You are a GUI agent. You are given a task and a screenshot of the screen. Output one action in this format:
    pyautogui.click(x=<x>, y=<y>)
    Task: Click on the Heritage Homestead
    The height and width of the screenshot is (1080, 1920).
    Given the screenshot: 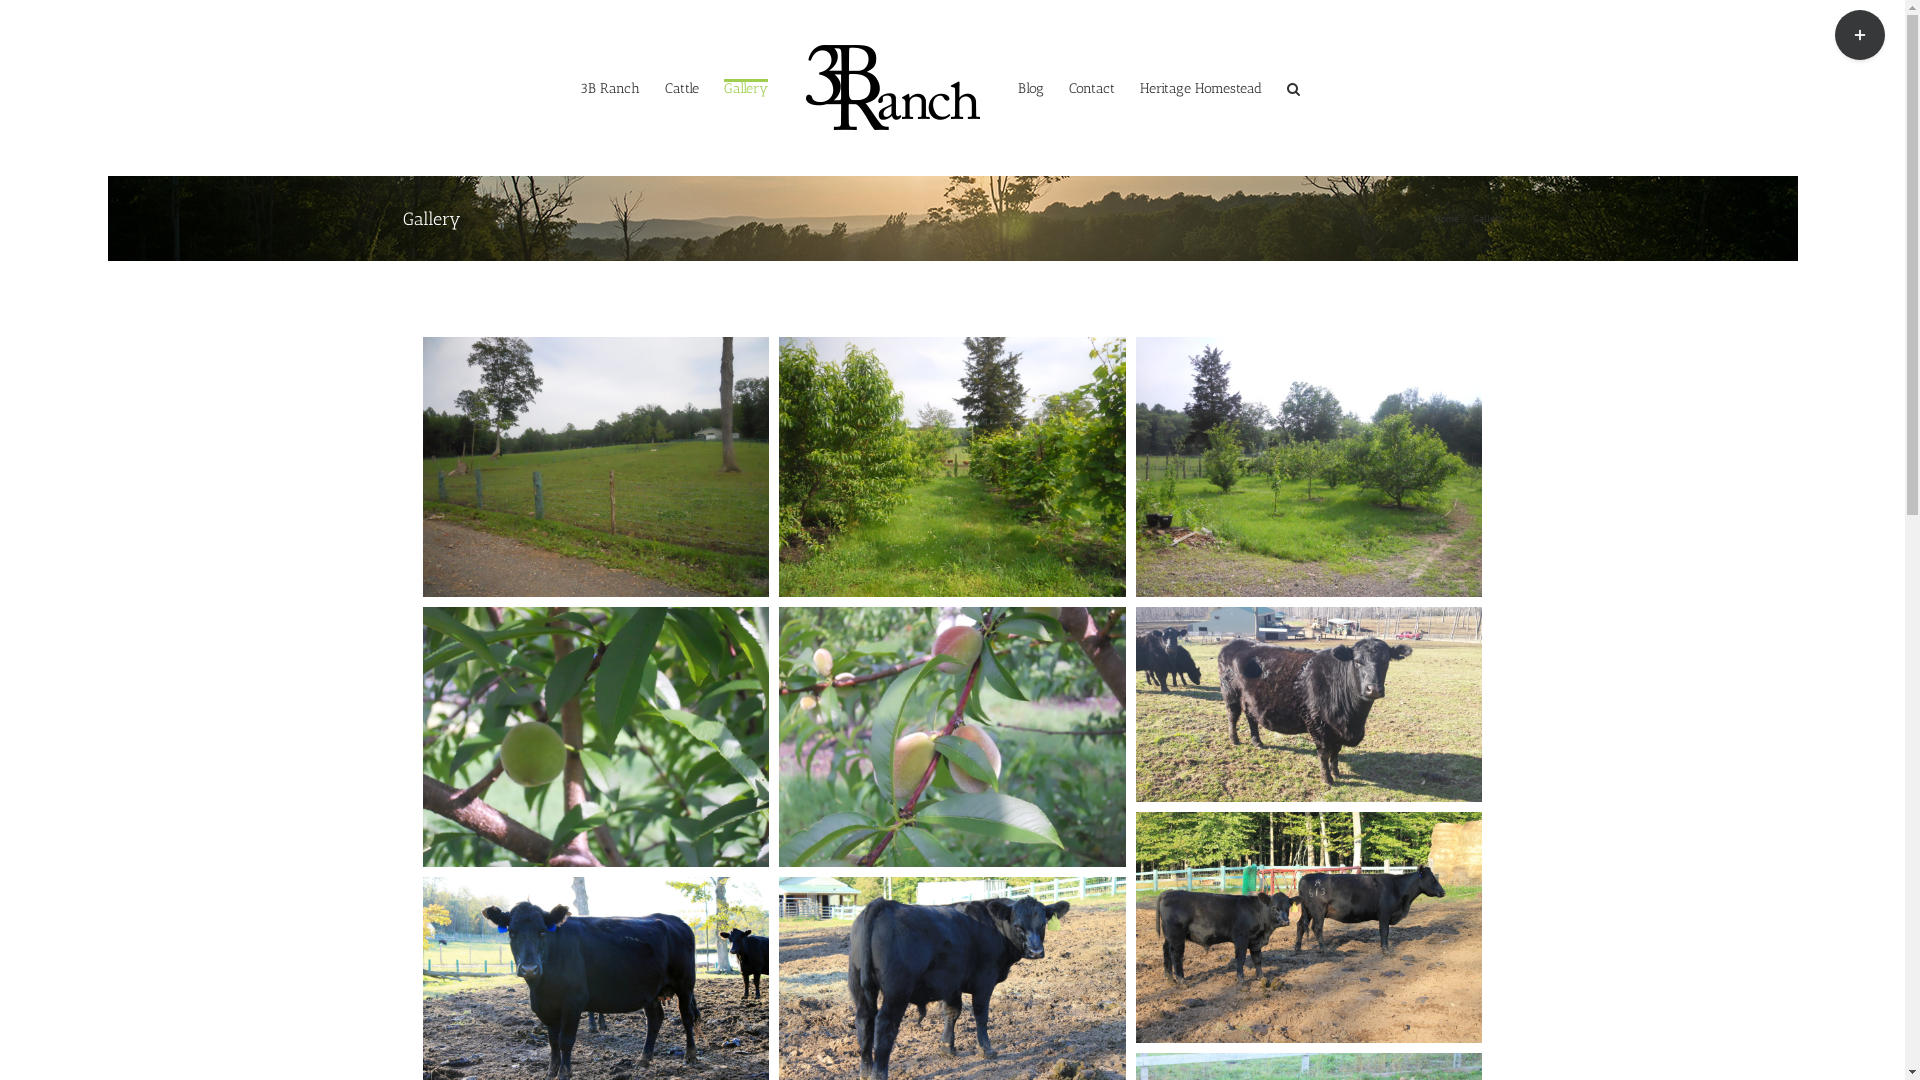 What is the action you would take?
    pyautogui.click(x=1201, y=88)
    